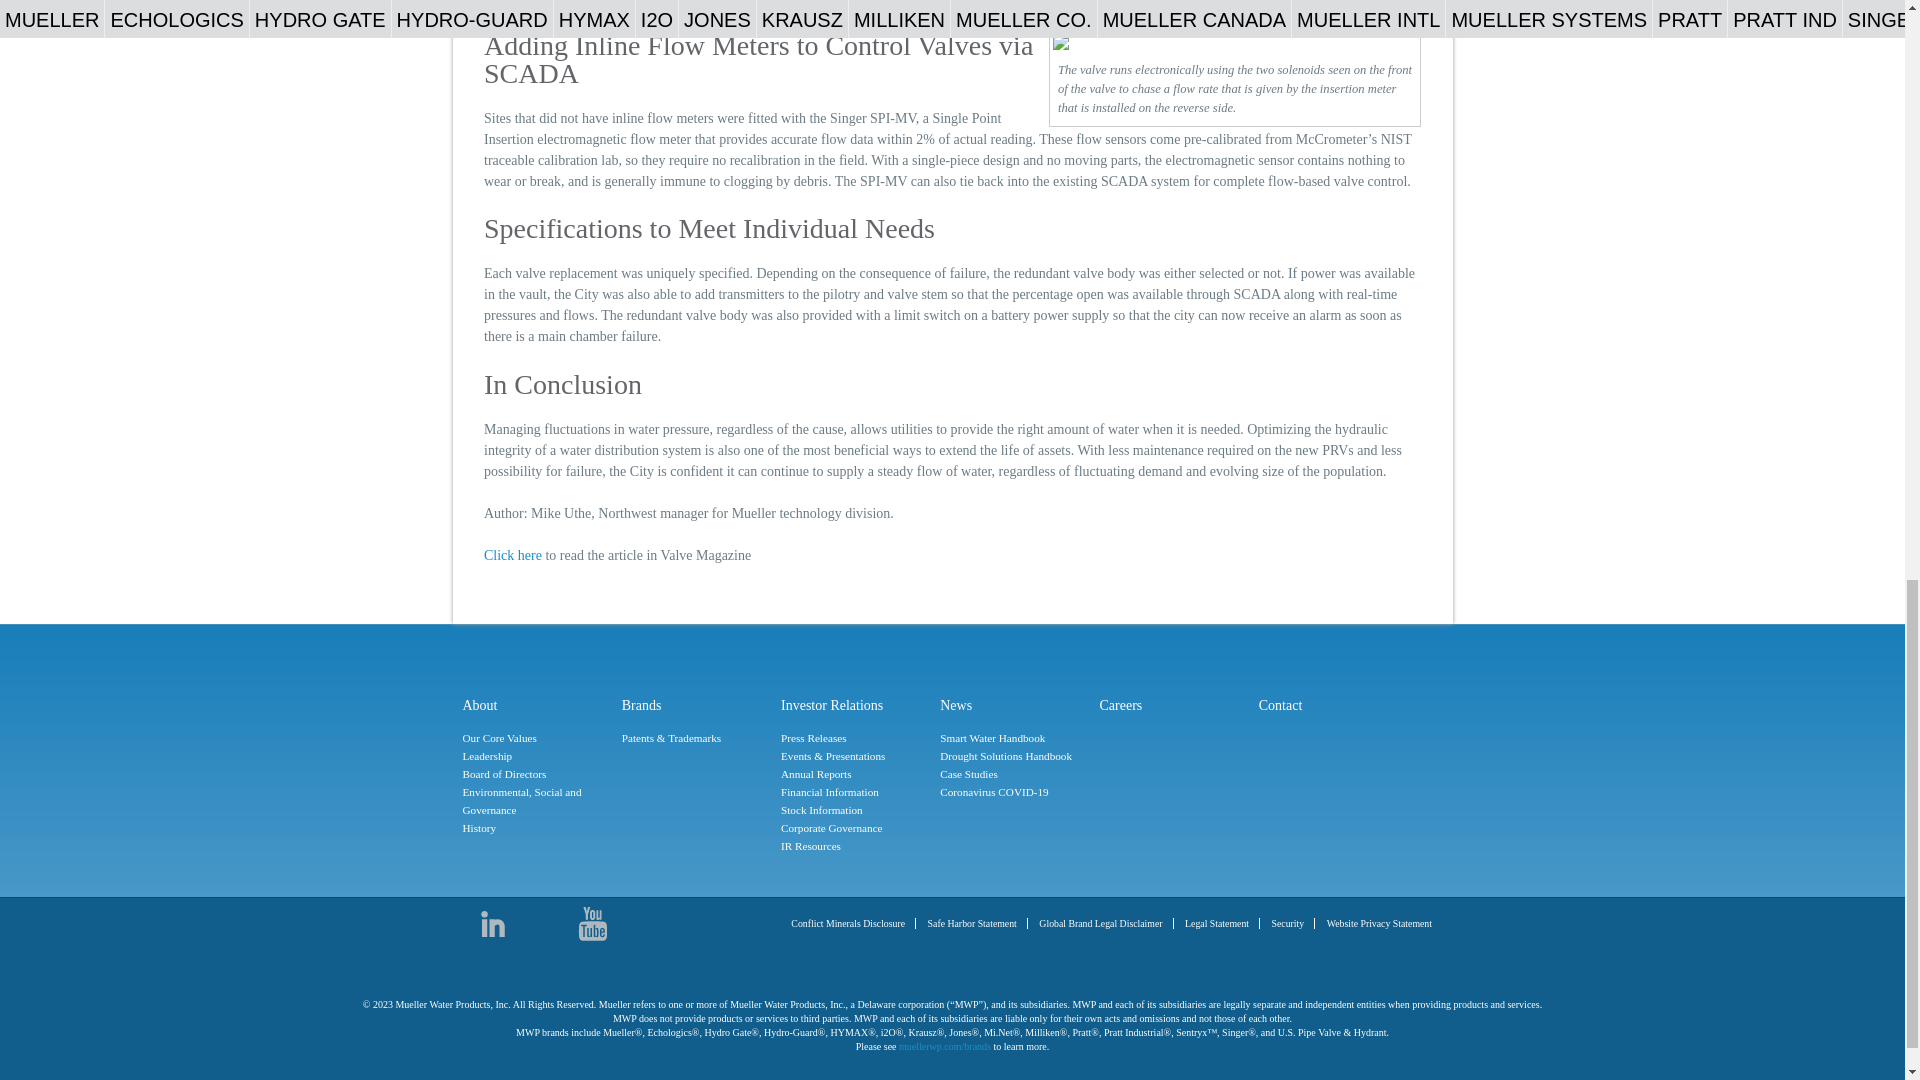 This screenshot has width=1920, height=1080. Describe the element at coordinates (535, 739) in the screenshot. I see `Our Core Values` at that location.